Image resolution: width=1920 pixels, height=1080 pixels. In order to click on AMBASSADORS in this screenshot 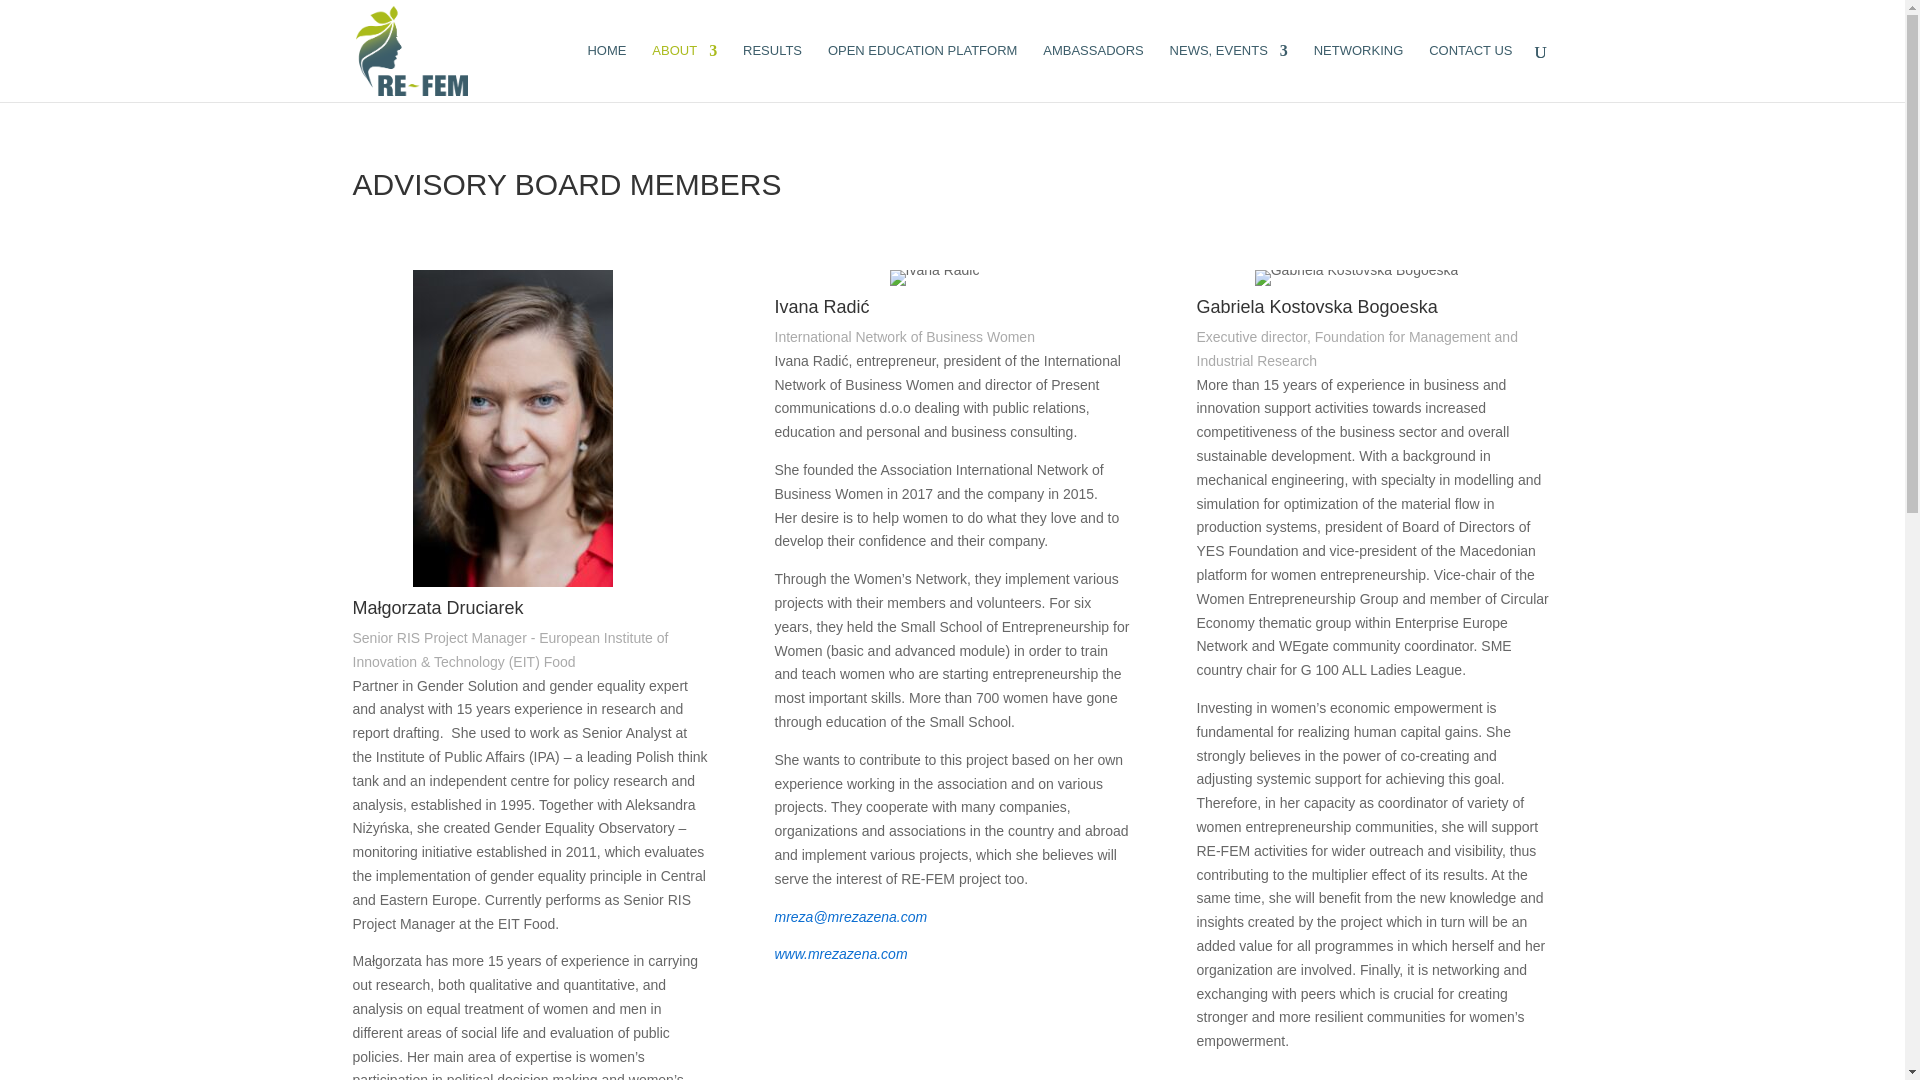, I will do `click(1092, 72)`.